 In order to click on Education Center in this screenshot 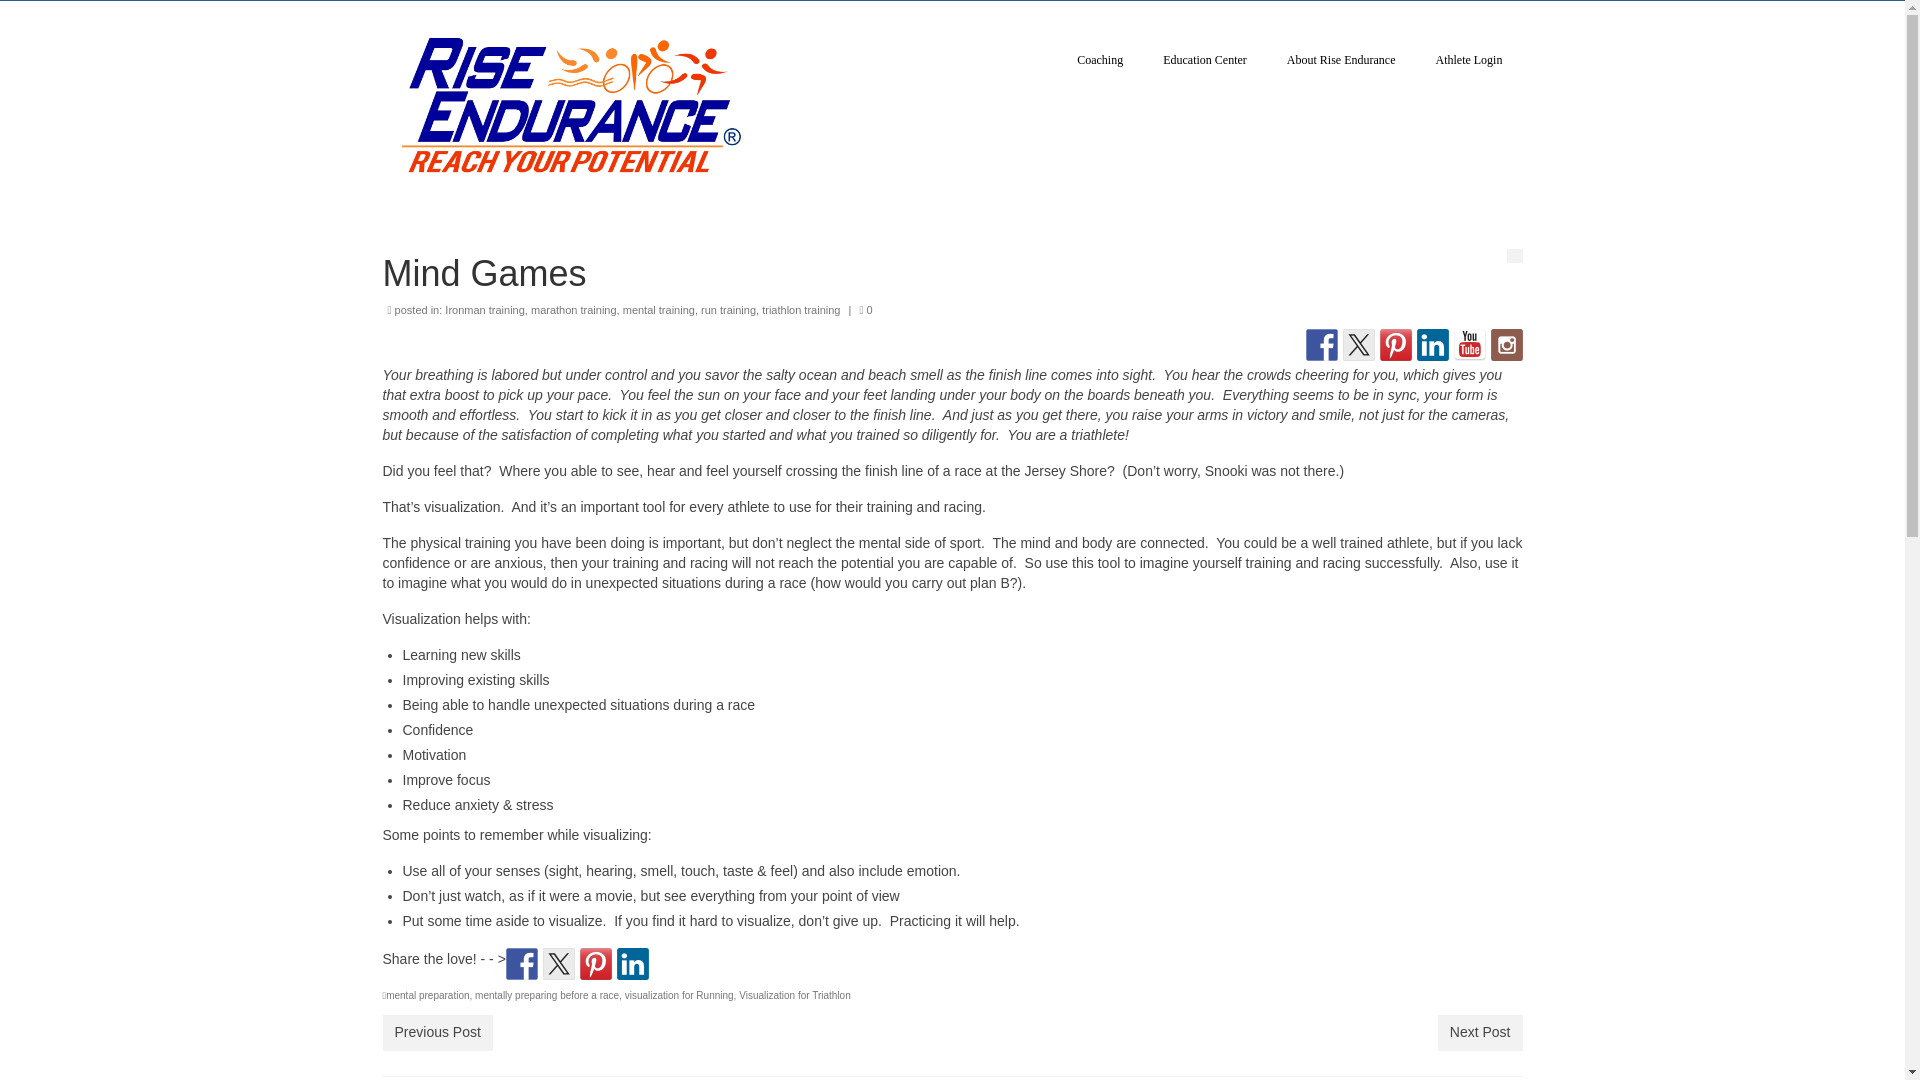, I will do `click(1204, 60)`.